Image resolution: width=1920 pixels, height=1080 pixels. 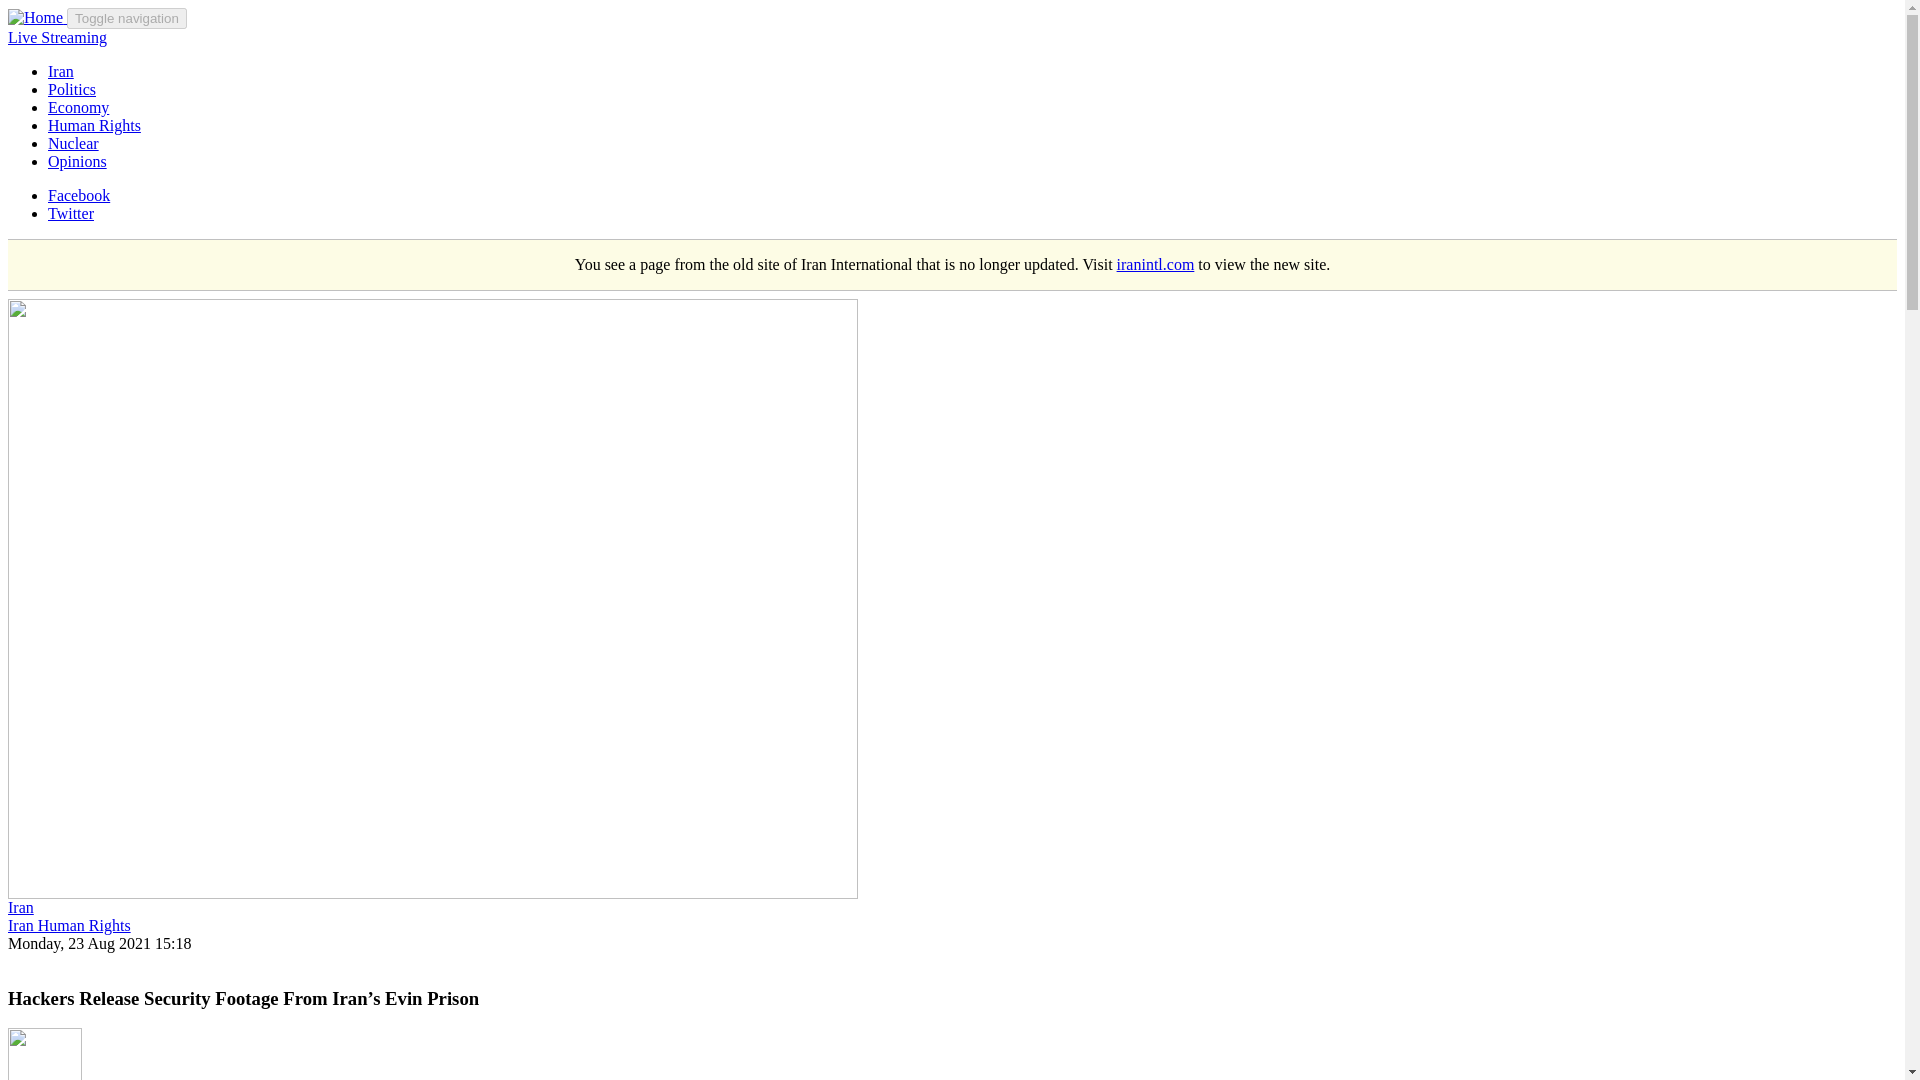 I want to click on iranintl.com, so click(x=1156, y=264).